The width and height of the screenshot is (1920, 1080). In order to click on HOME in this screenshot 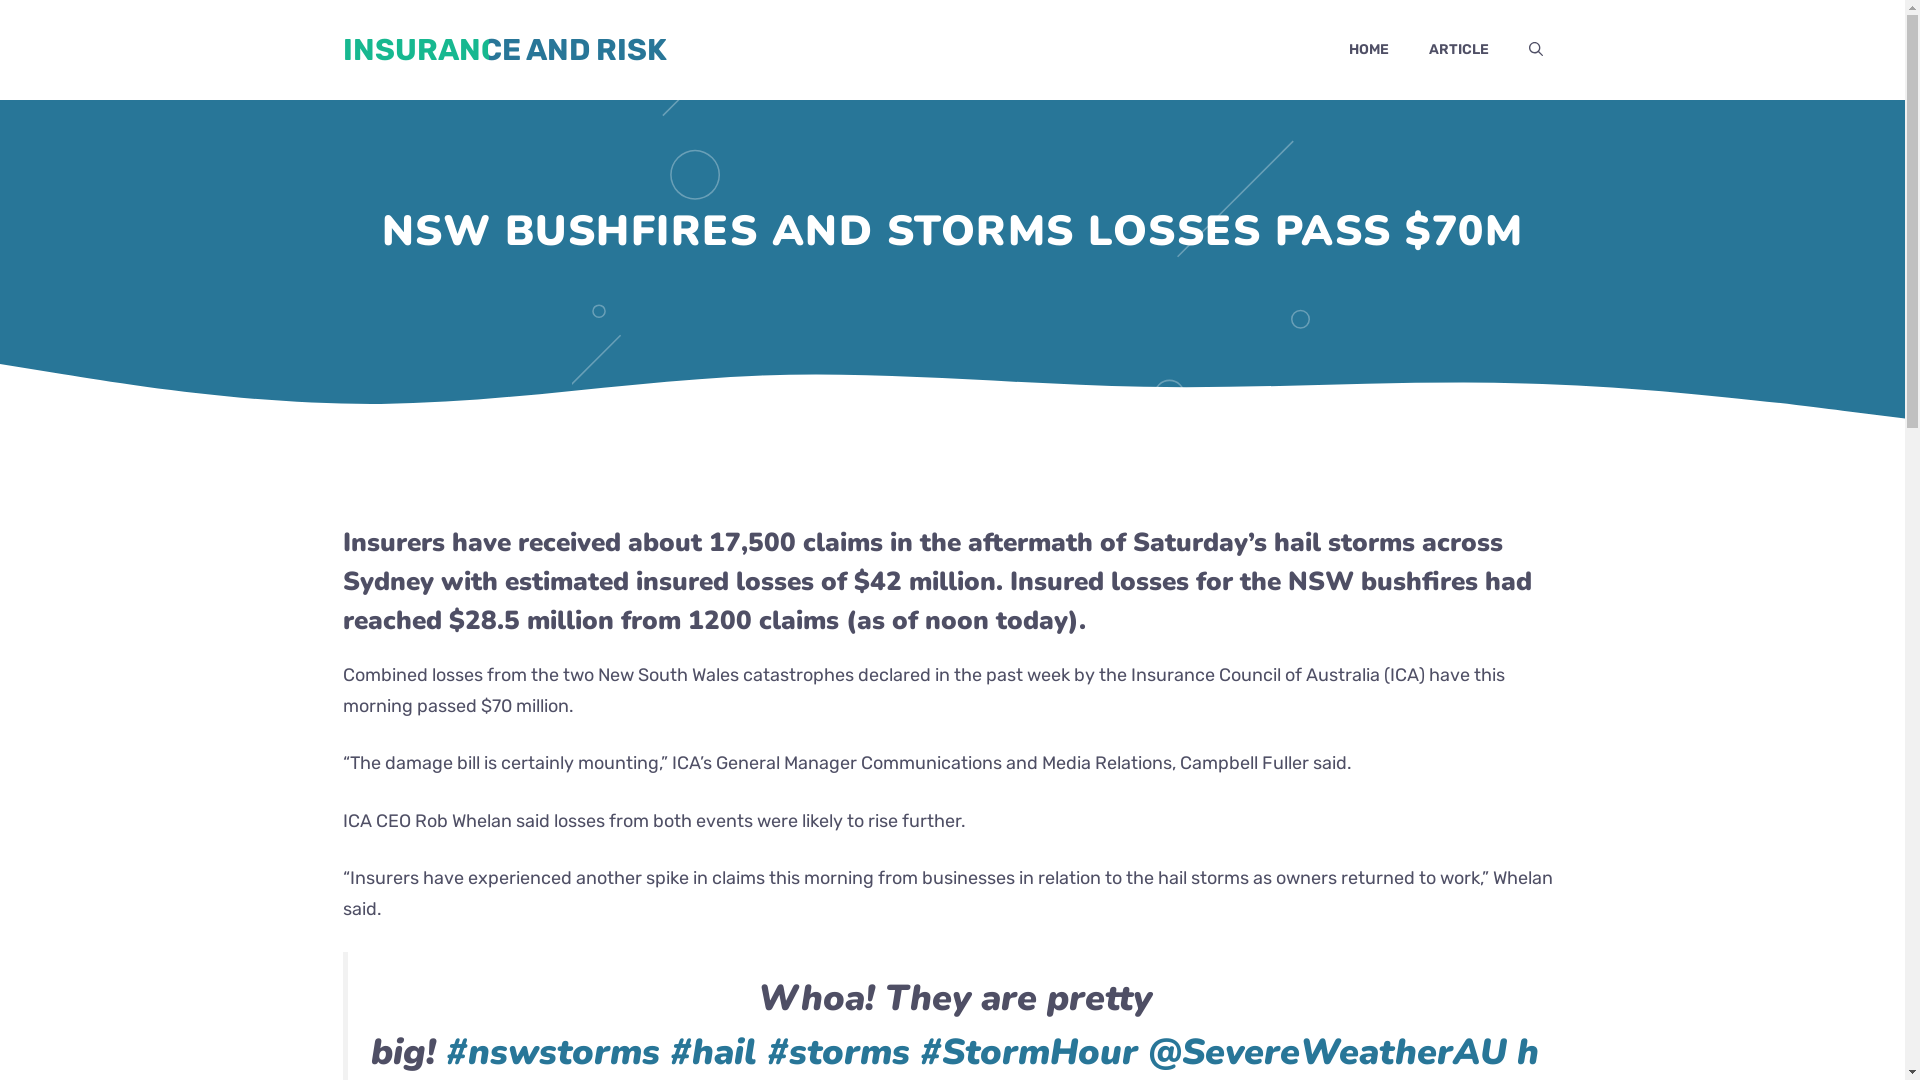, I will do `click(1368, 50)`.